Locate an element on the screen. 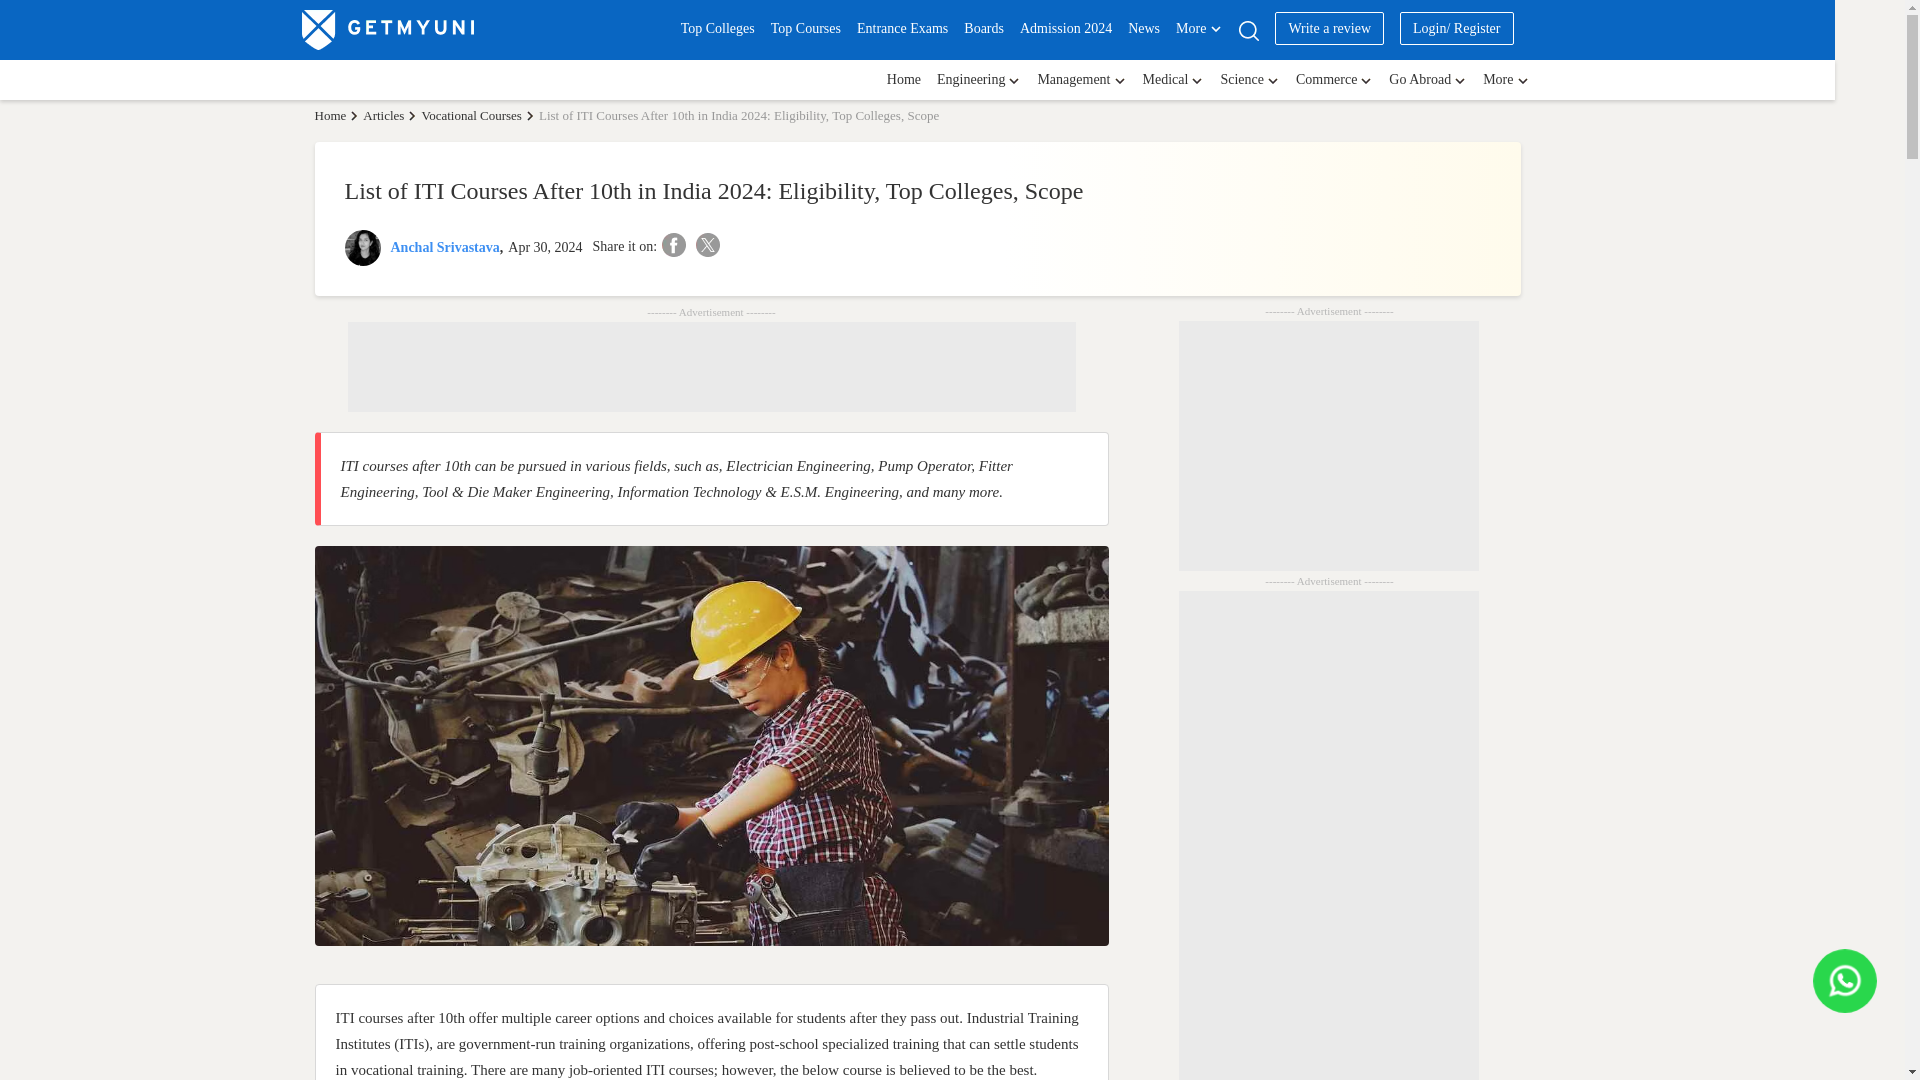 The image size is (1920, 1080). Education Boards in India is located at coordinates (984, 28).